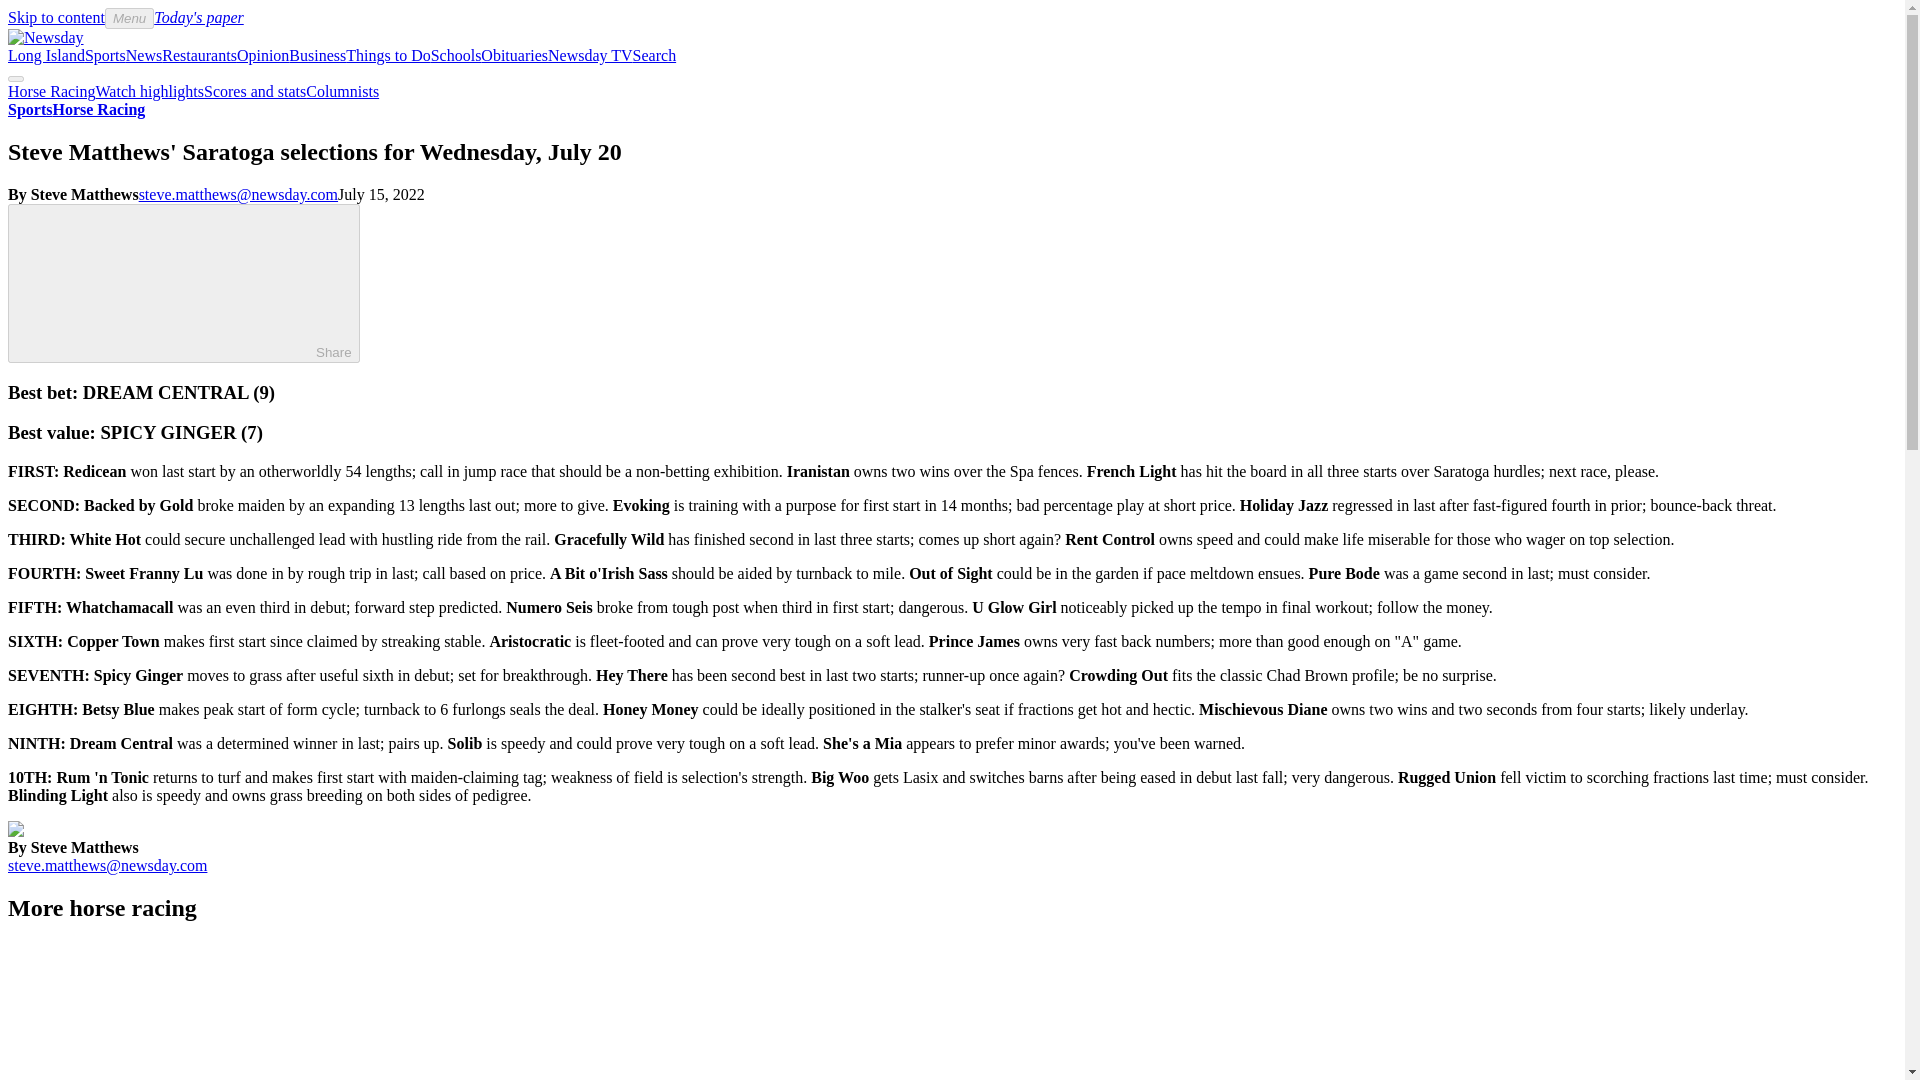 Image resolution: width=1920 pixels, height=1080 pixels. Describe the element at coordinates (317, 55) in the screenshot. I see `Business` at that location.